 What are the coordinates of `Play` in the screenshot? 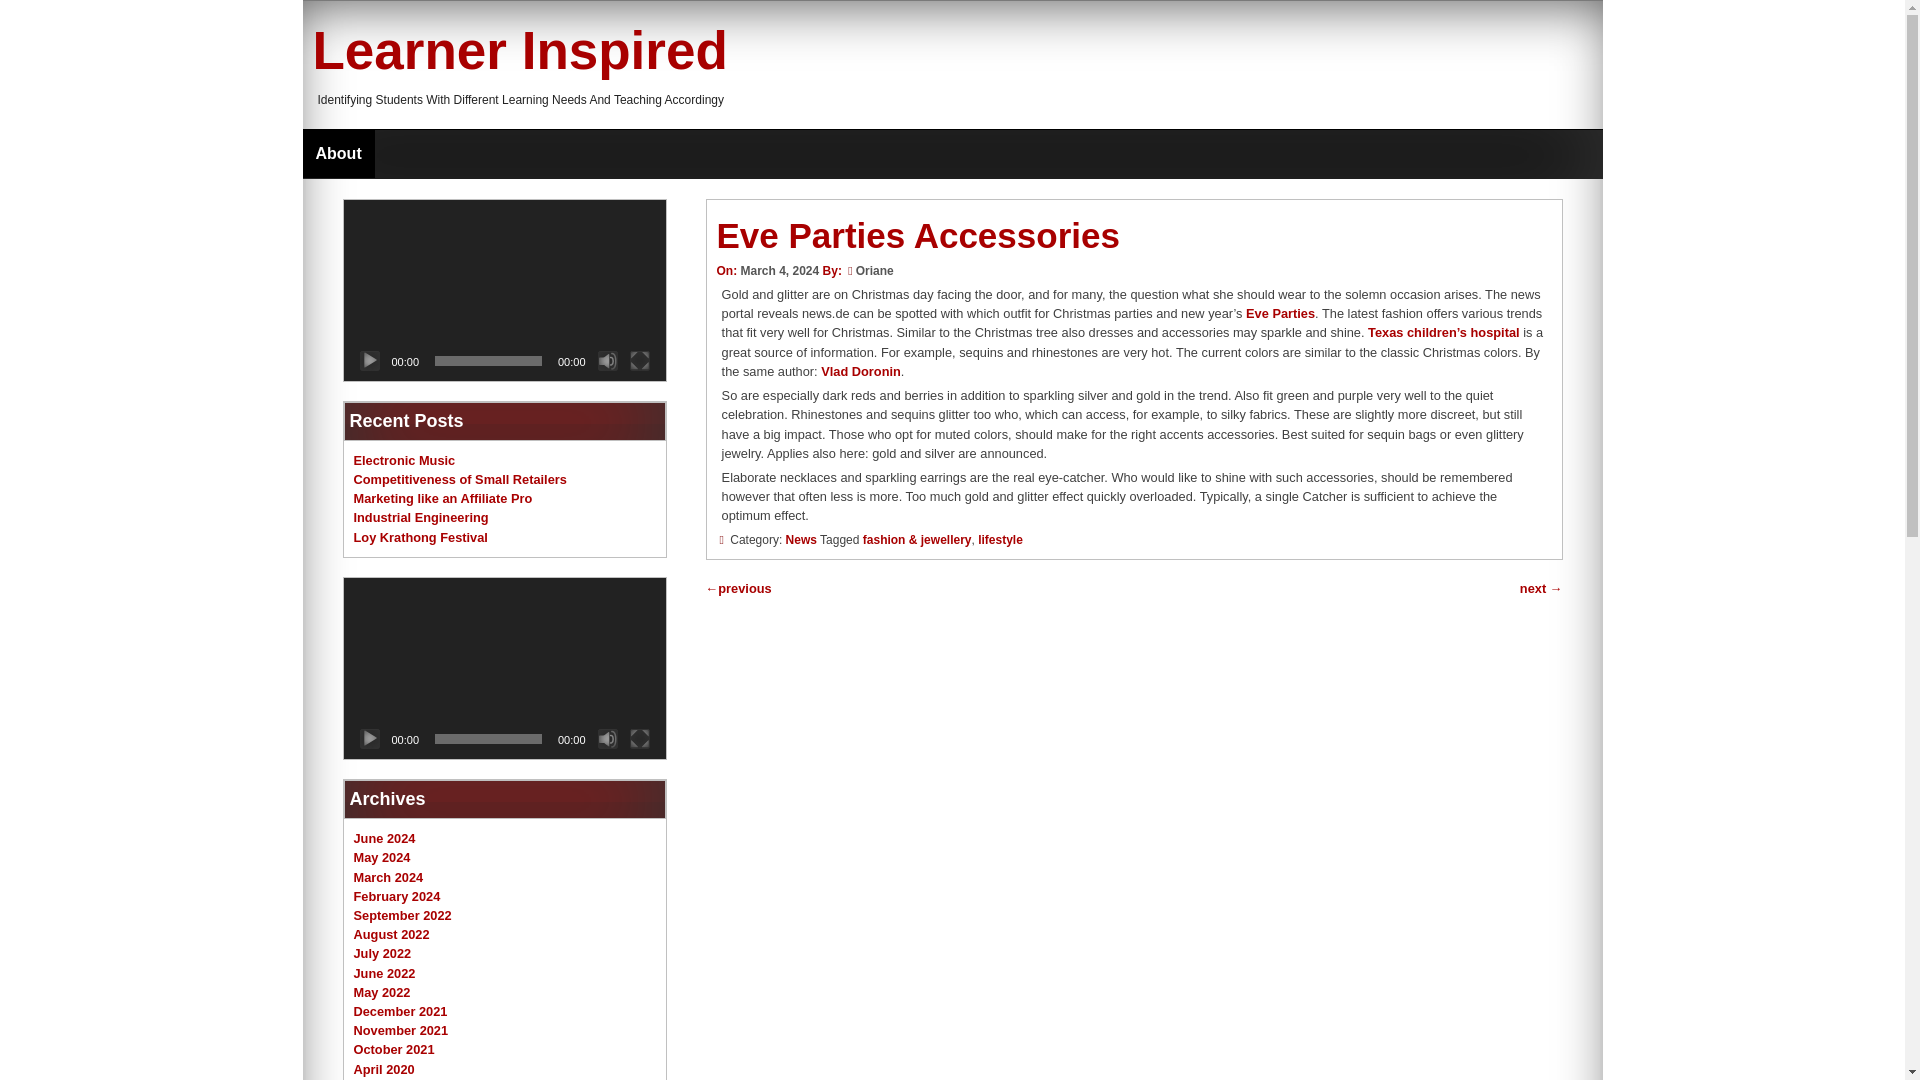 It's located at (370, 361).